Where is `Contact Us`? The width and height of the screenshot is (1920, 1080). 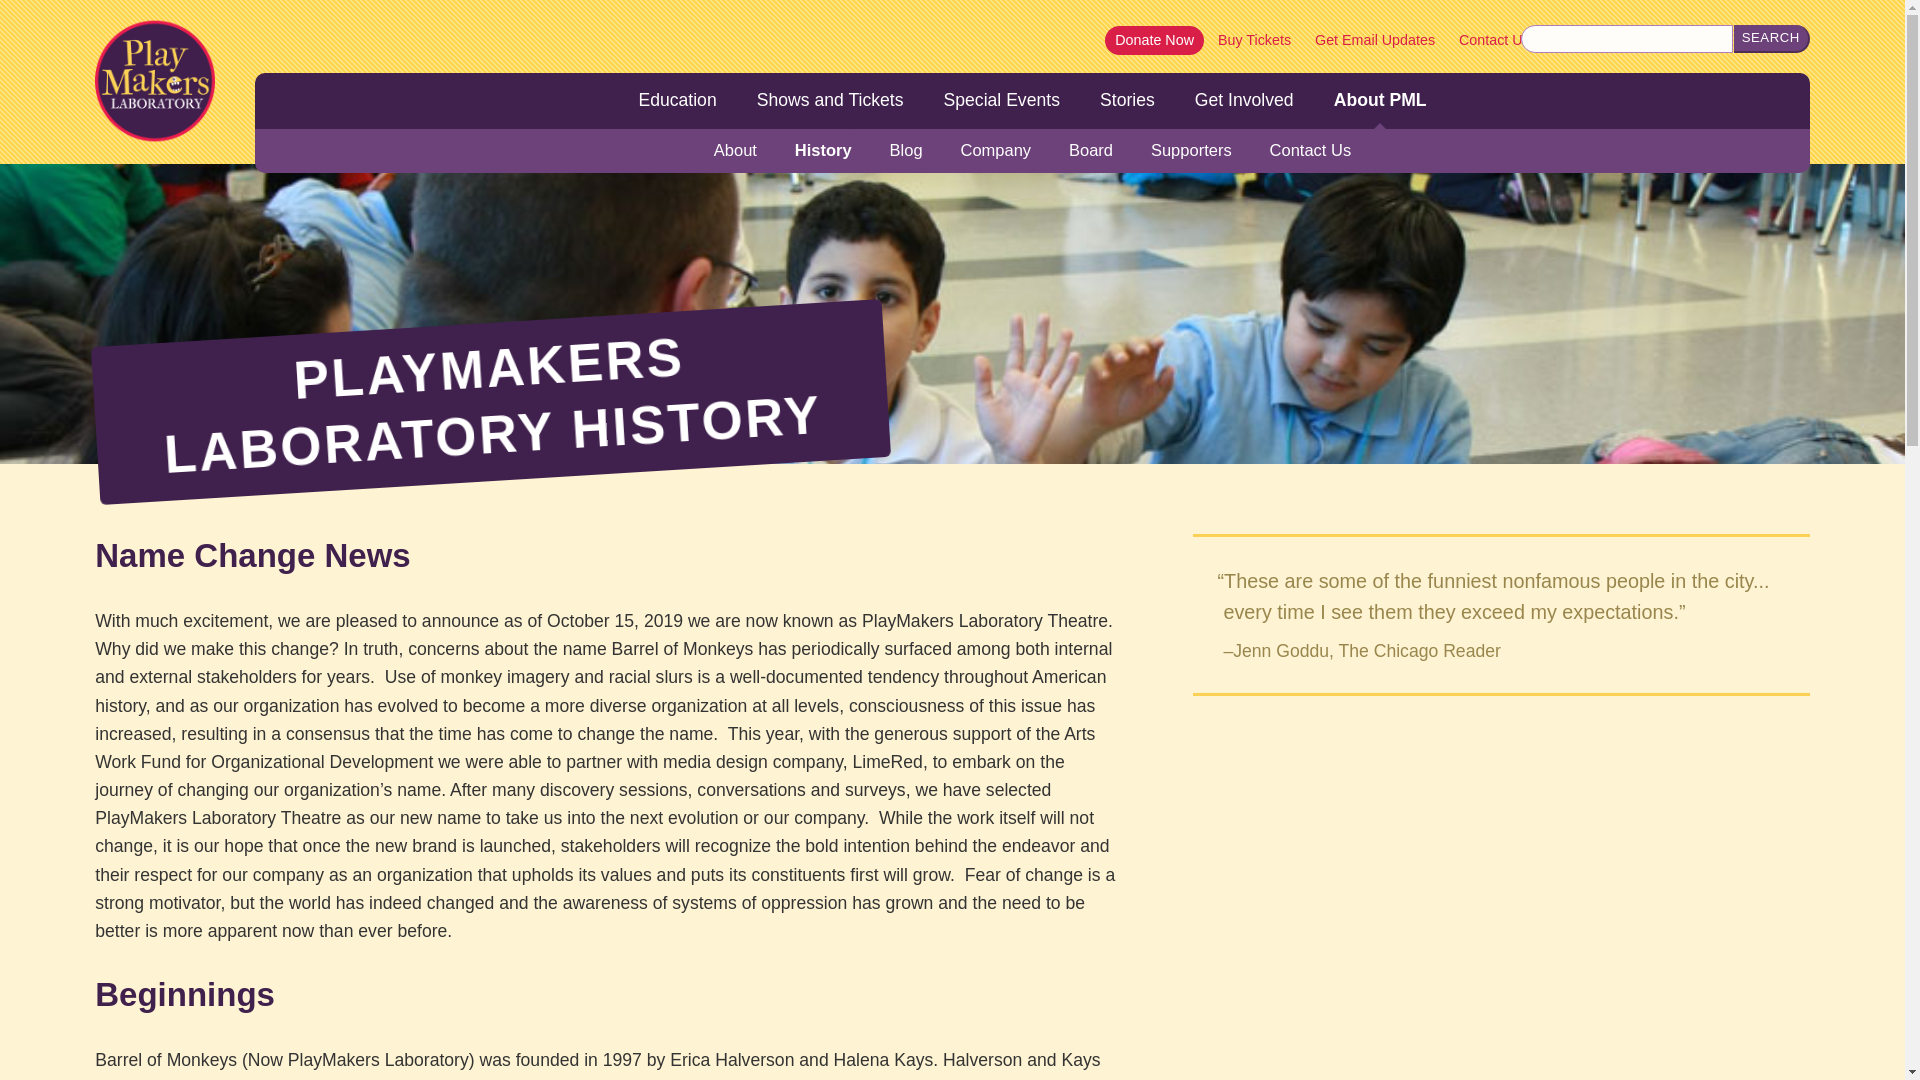 Contact Us is located at coordinates (1310, 151).